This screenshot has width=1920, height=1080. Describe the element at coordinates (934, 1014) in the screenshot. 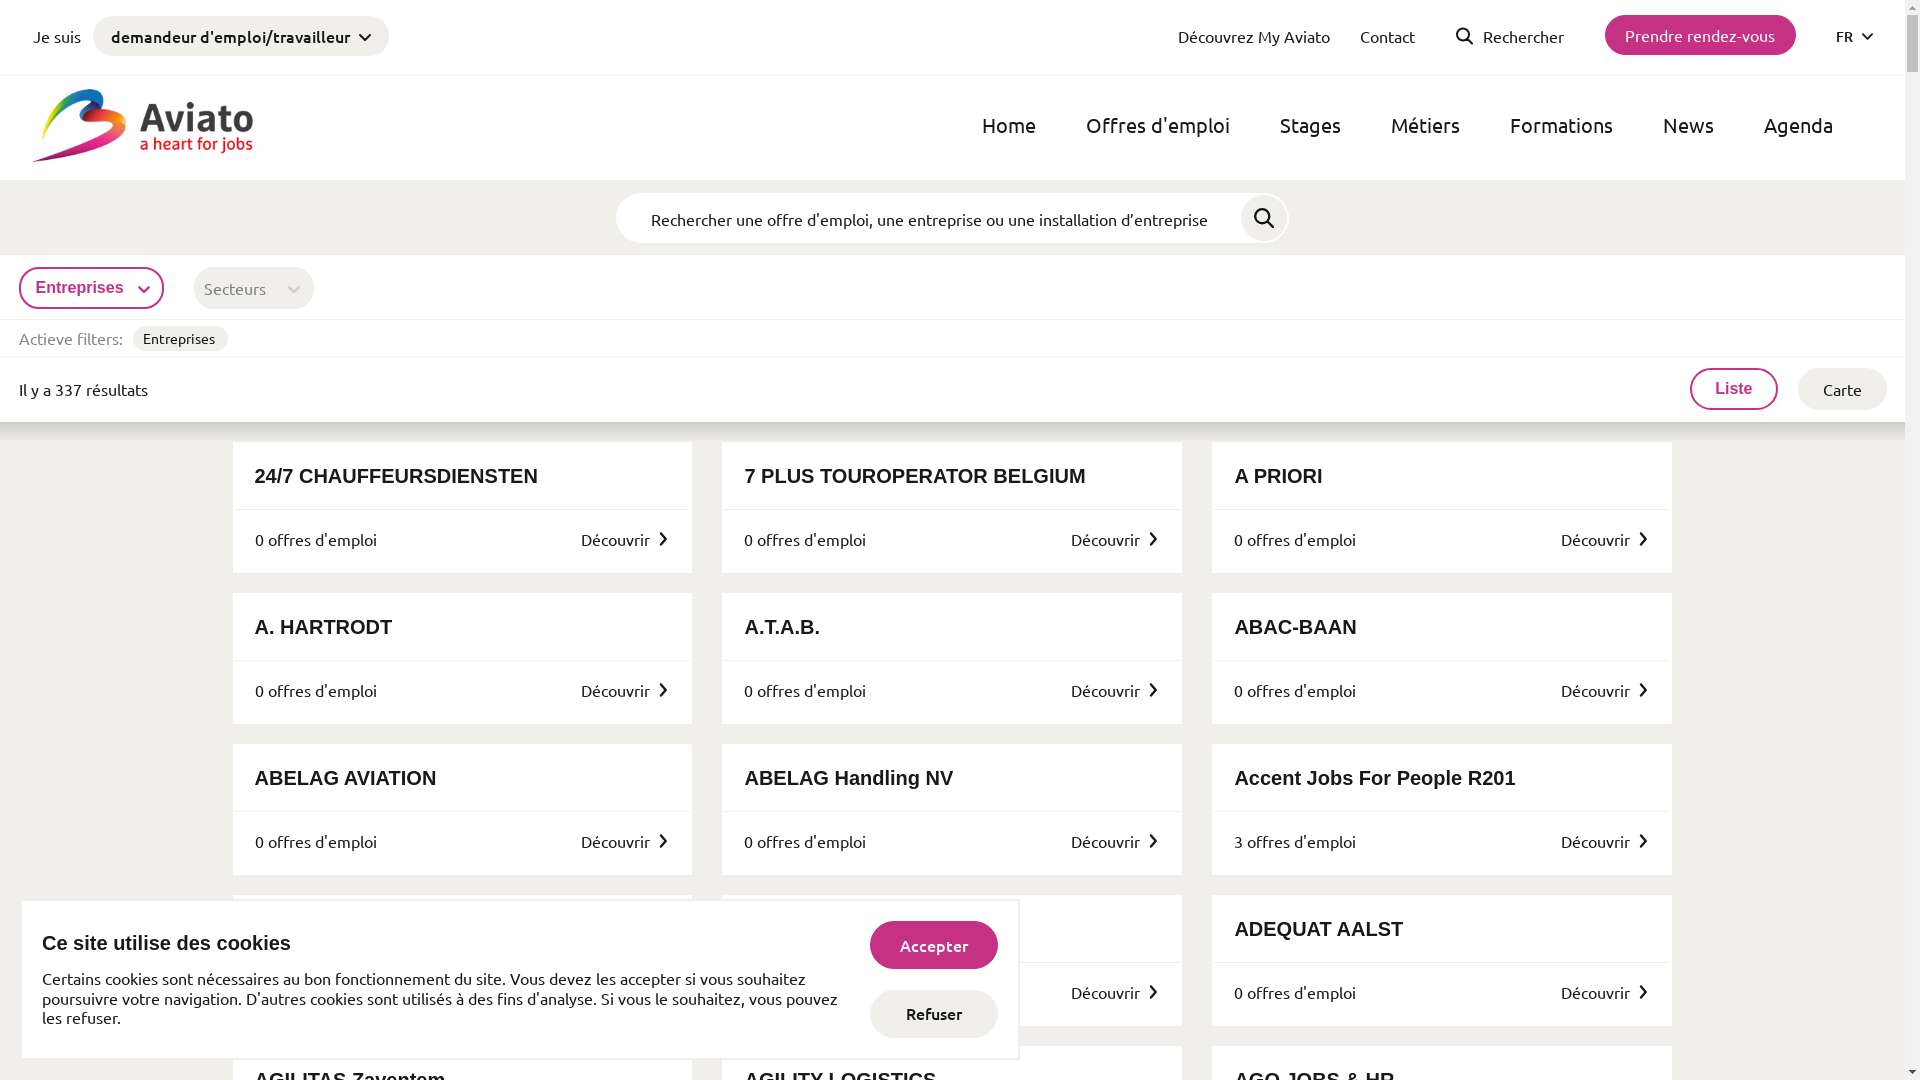

I see `Refuser` at that location.